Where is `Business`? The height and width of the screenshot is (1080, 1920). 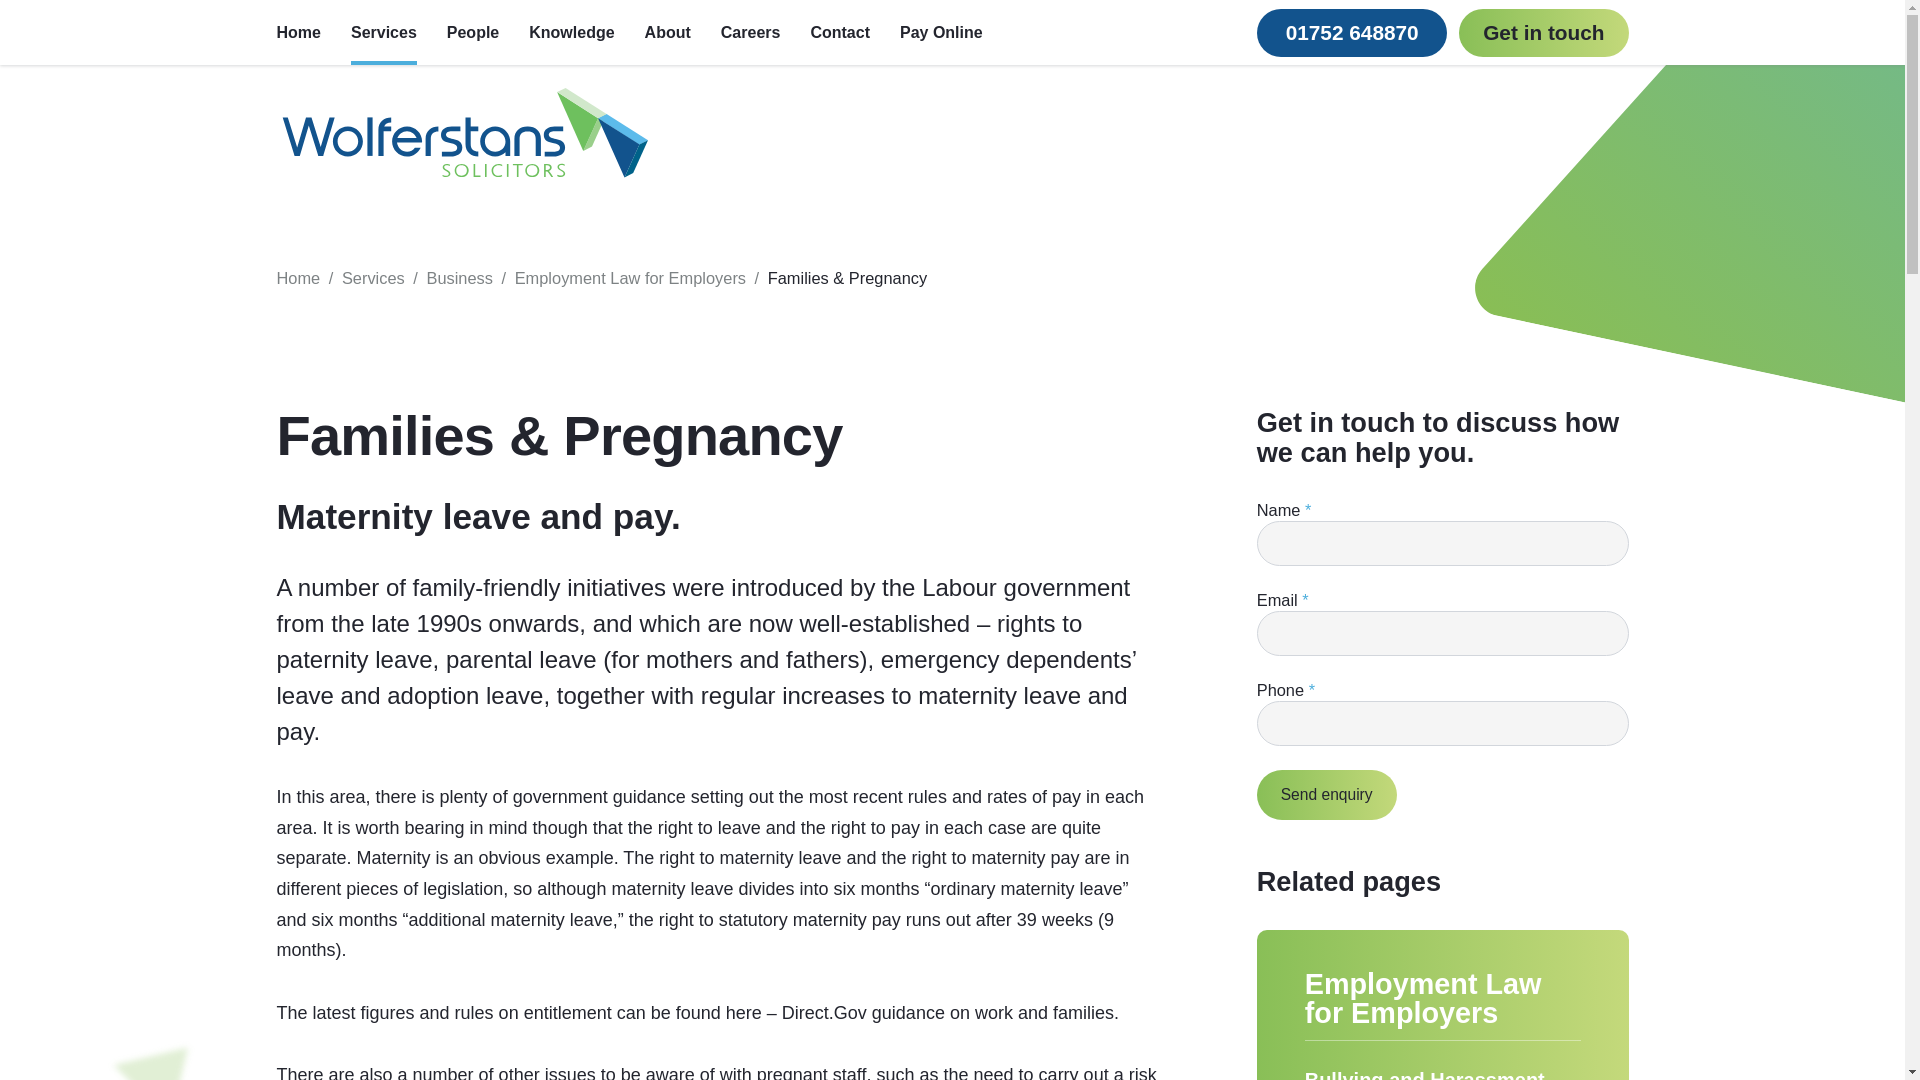 Business is located at coordinates (460, 278).